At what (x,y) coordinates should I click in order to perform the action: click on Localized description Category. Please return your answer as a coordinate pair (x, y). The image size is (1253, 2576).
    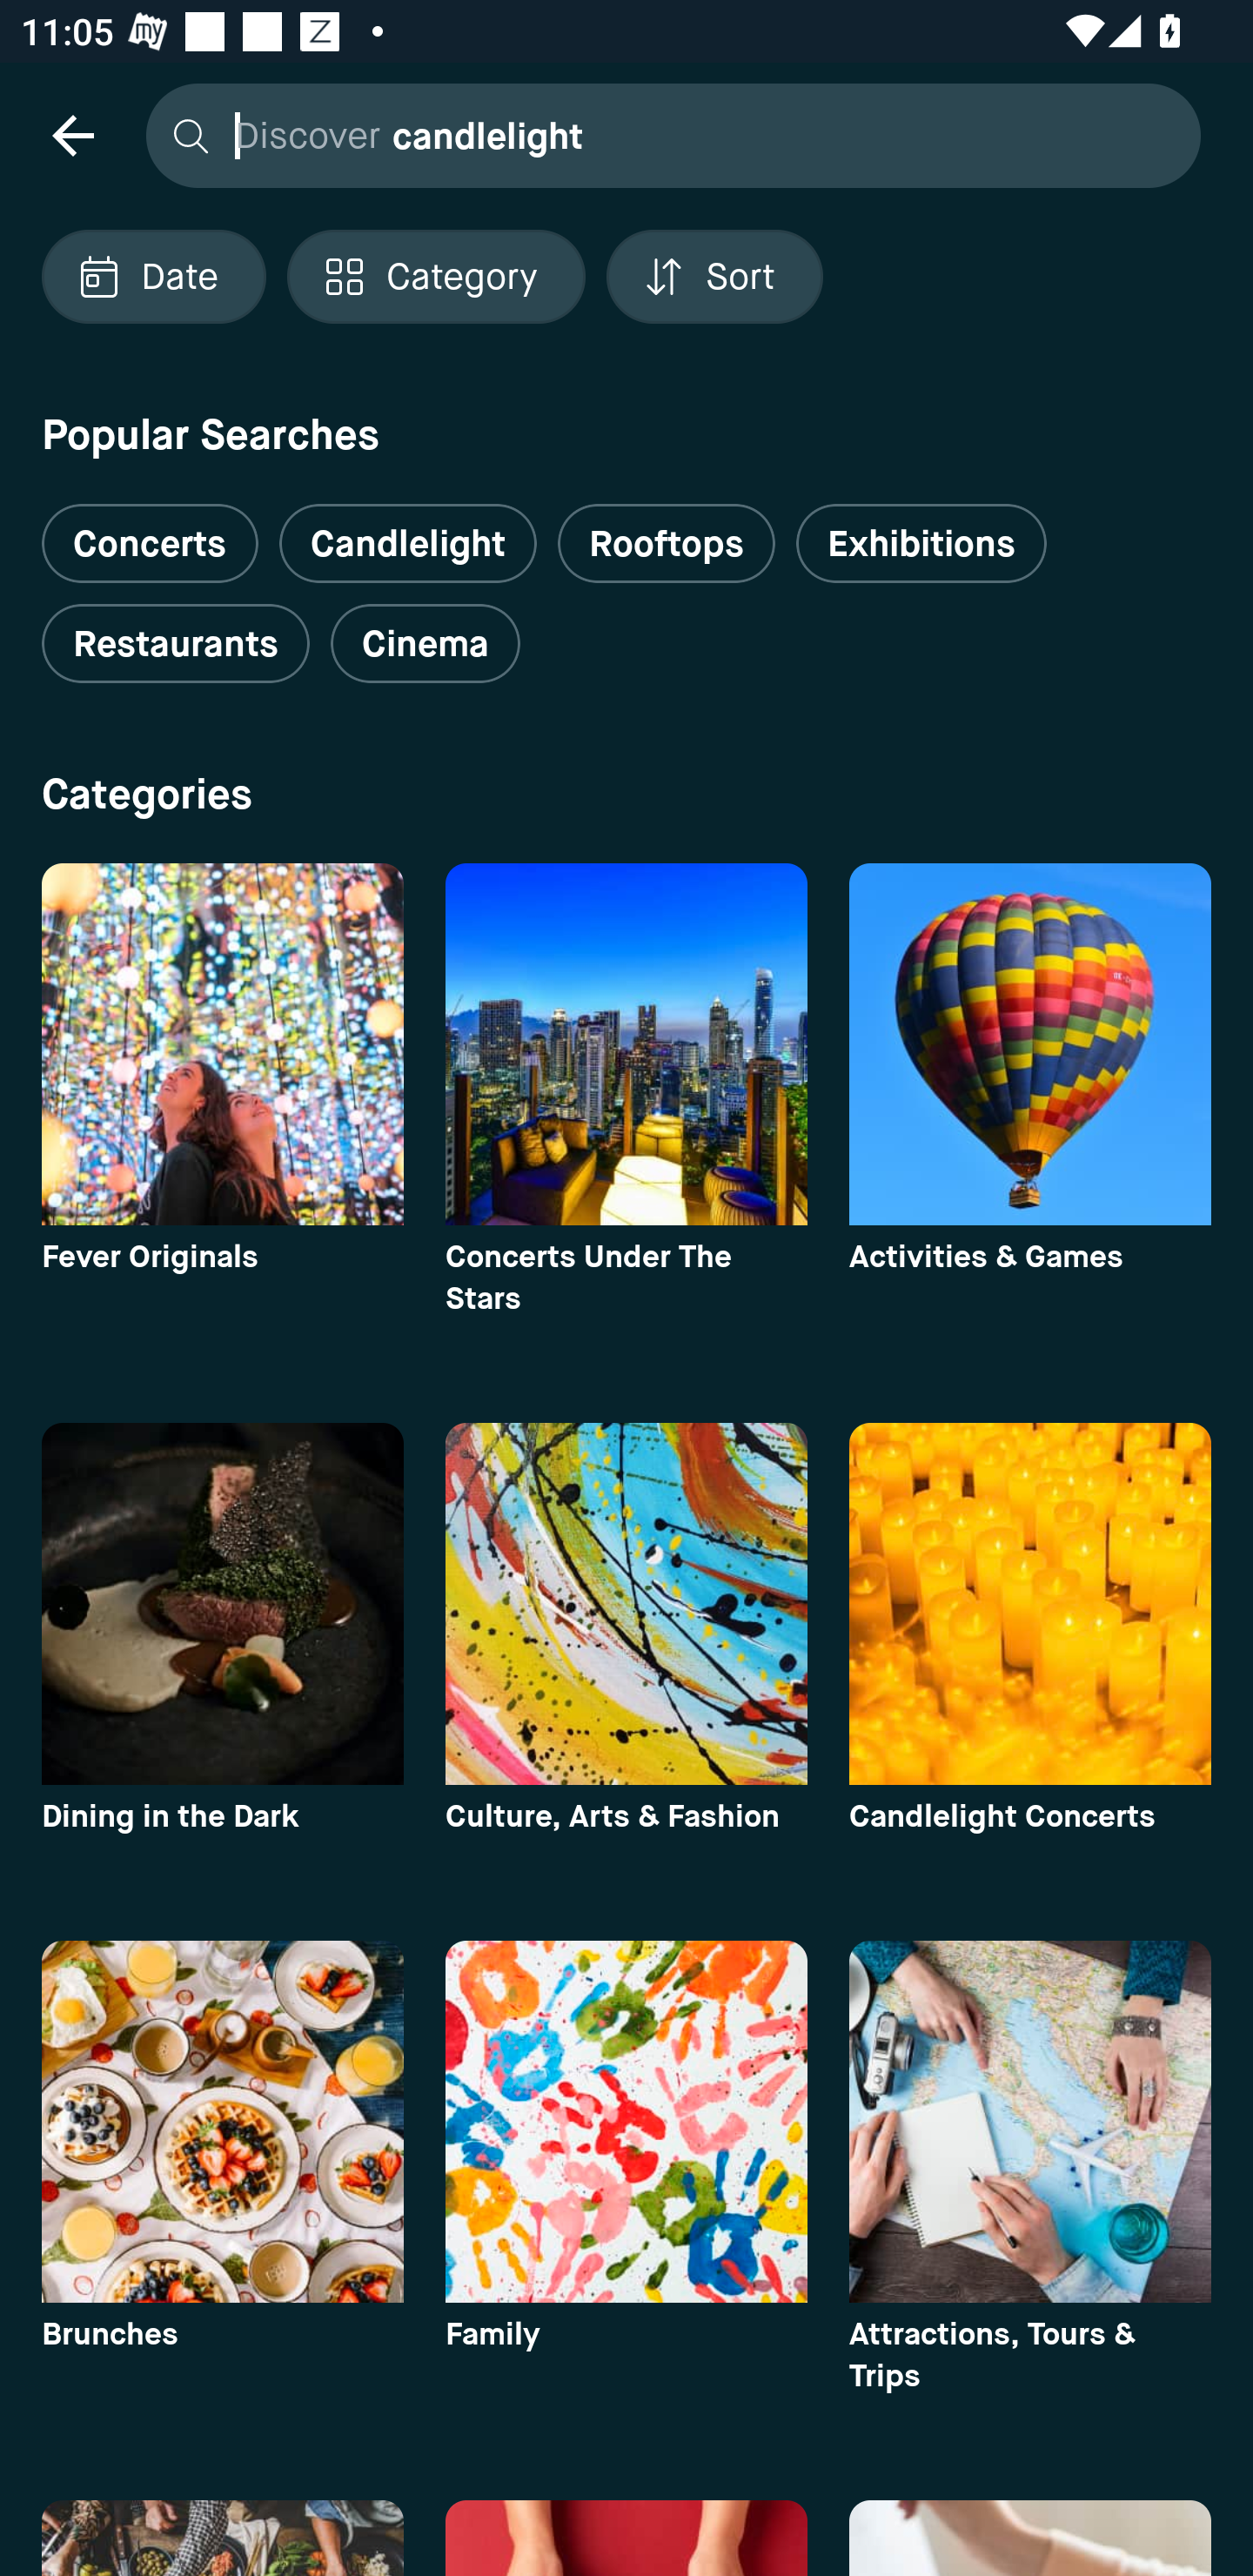
    Looking at the image, I should click on (435, 277).